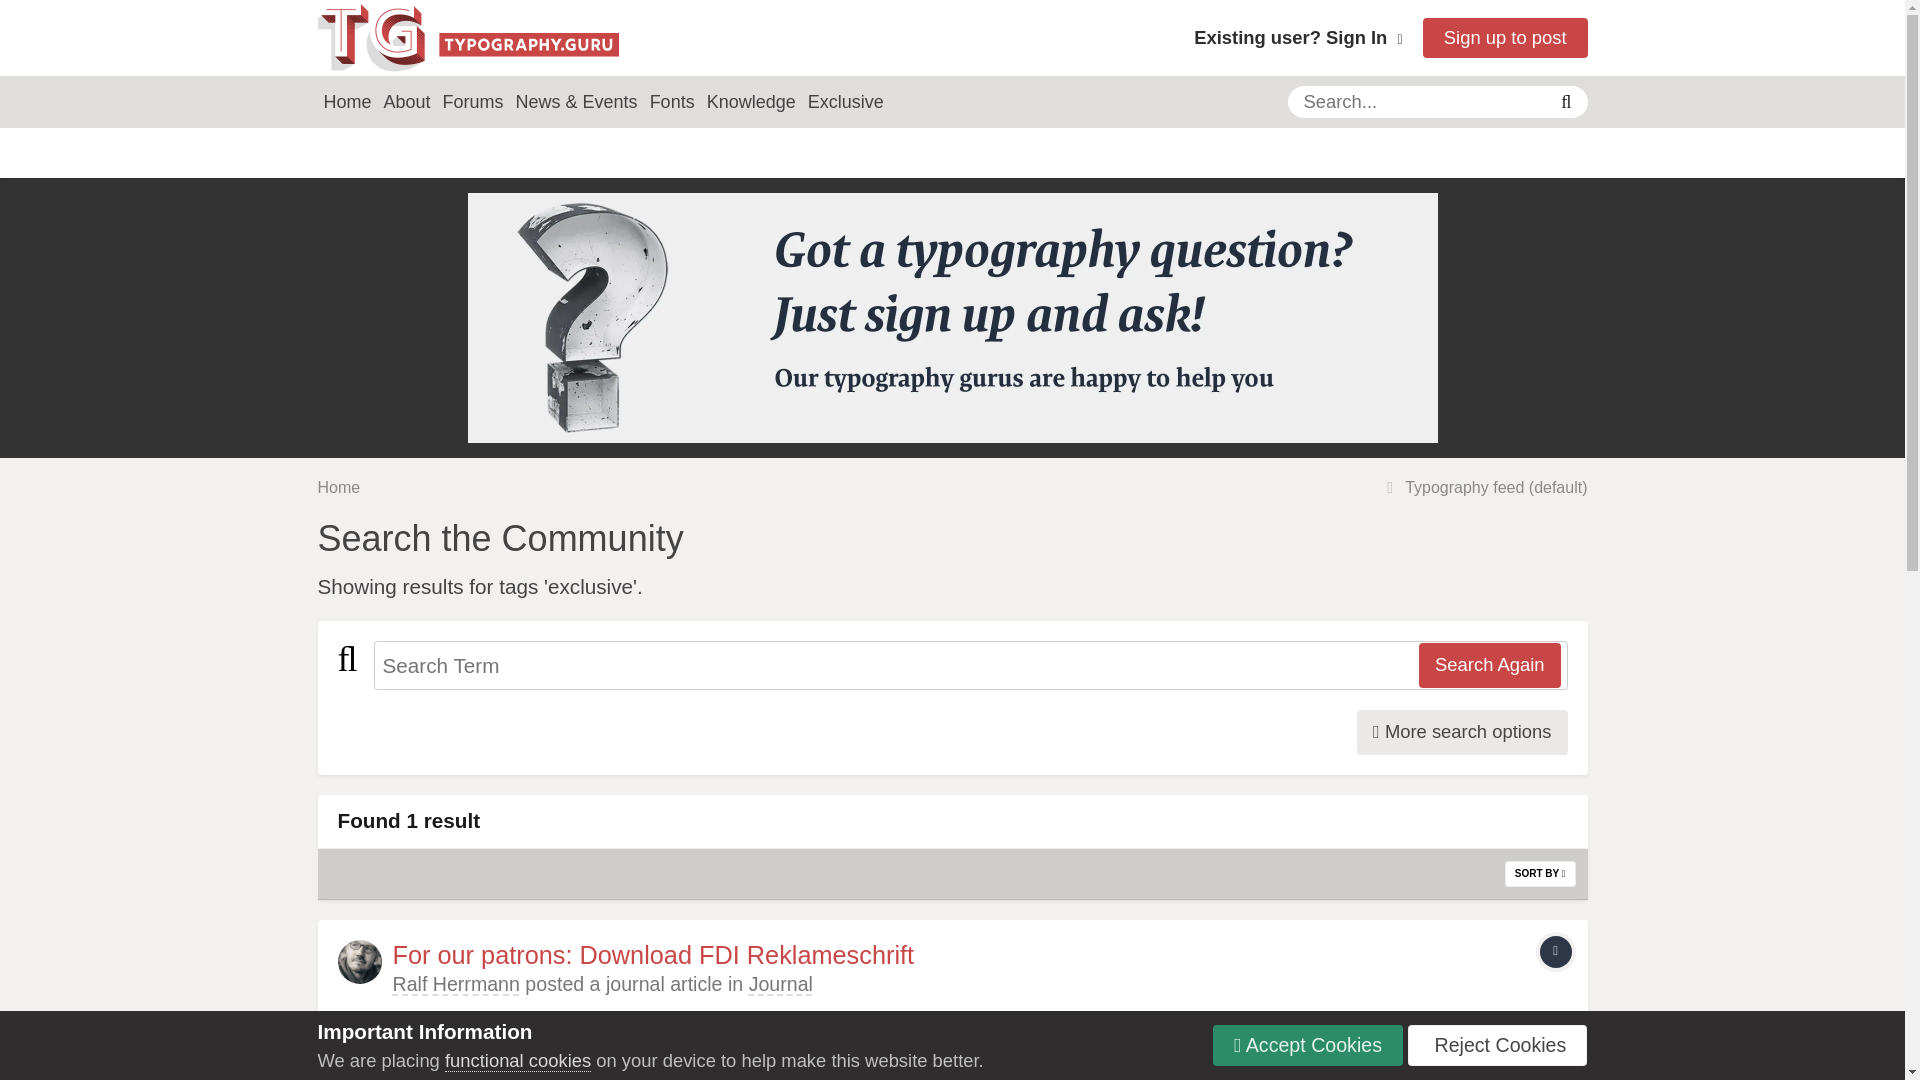  I want to click on Exclusive, so click(846, 102).